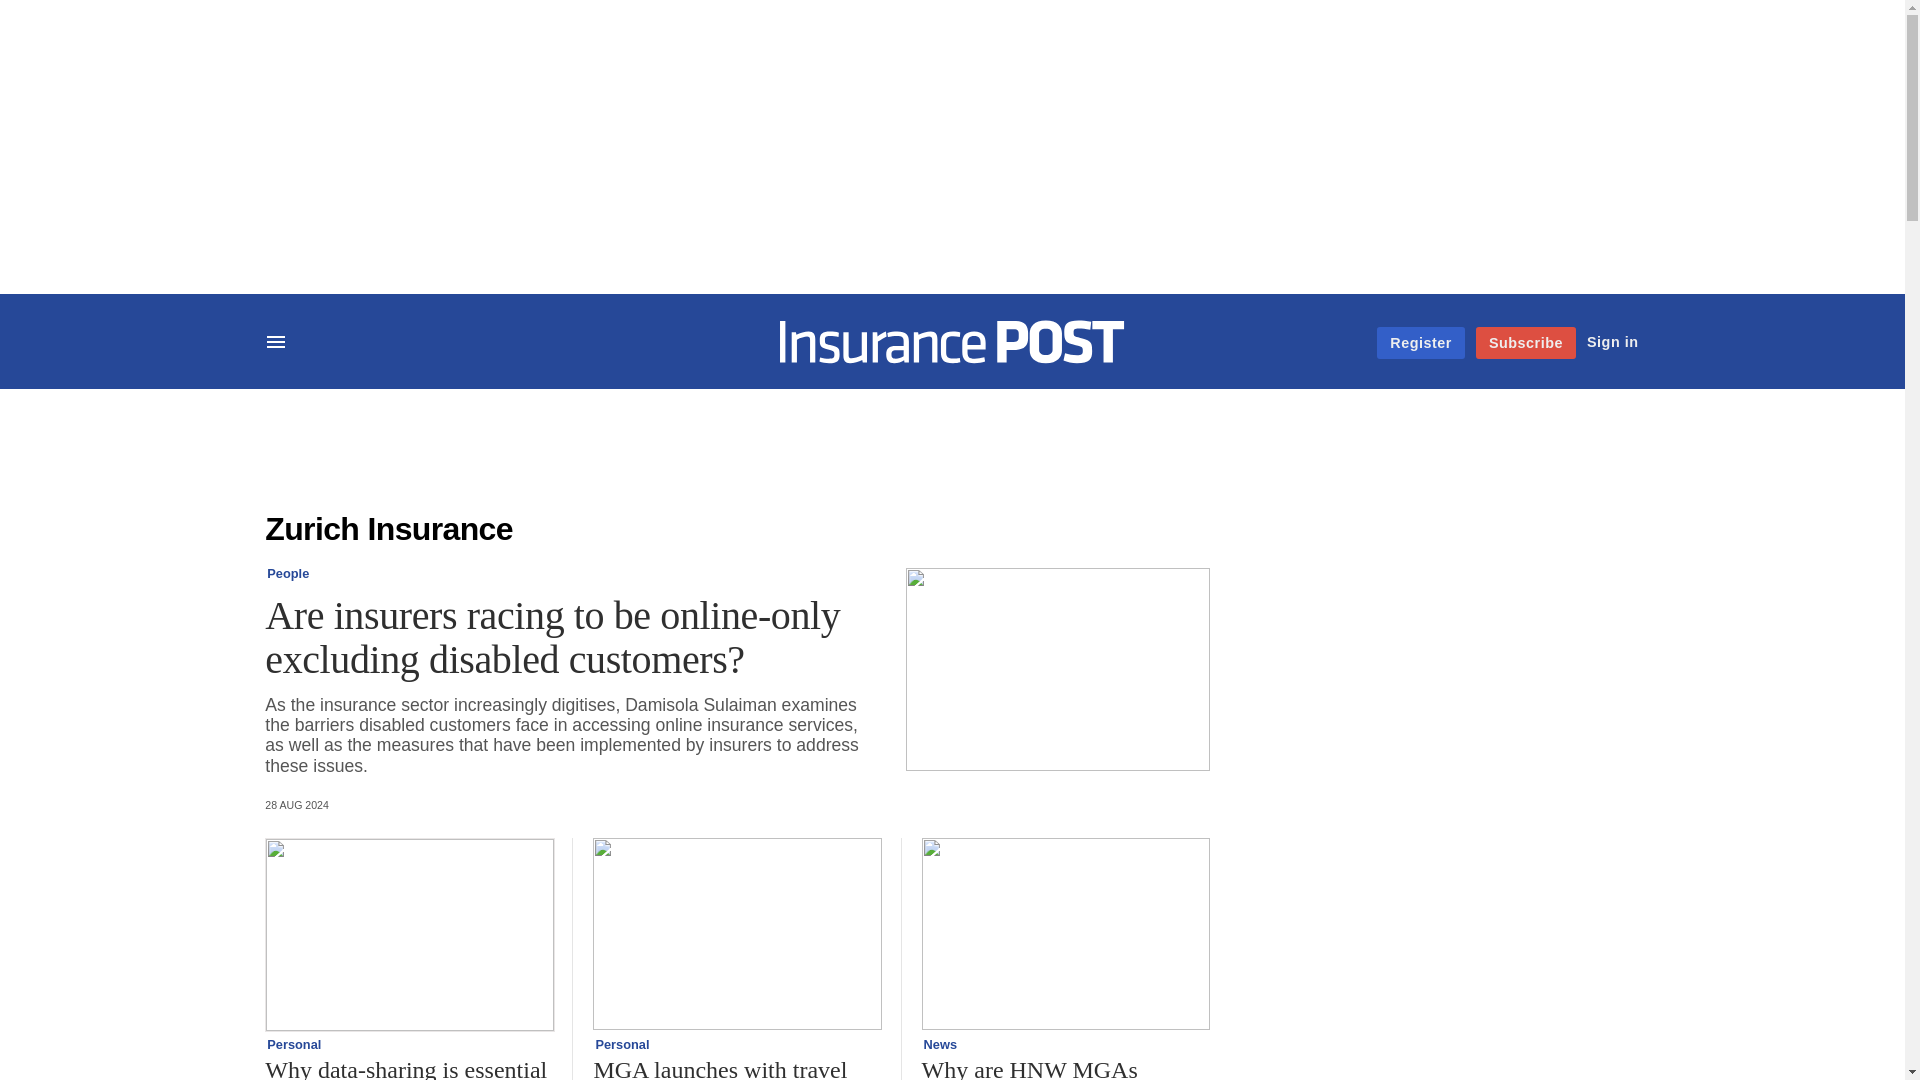  I want to click on Open search popup, so click(332, 340).